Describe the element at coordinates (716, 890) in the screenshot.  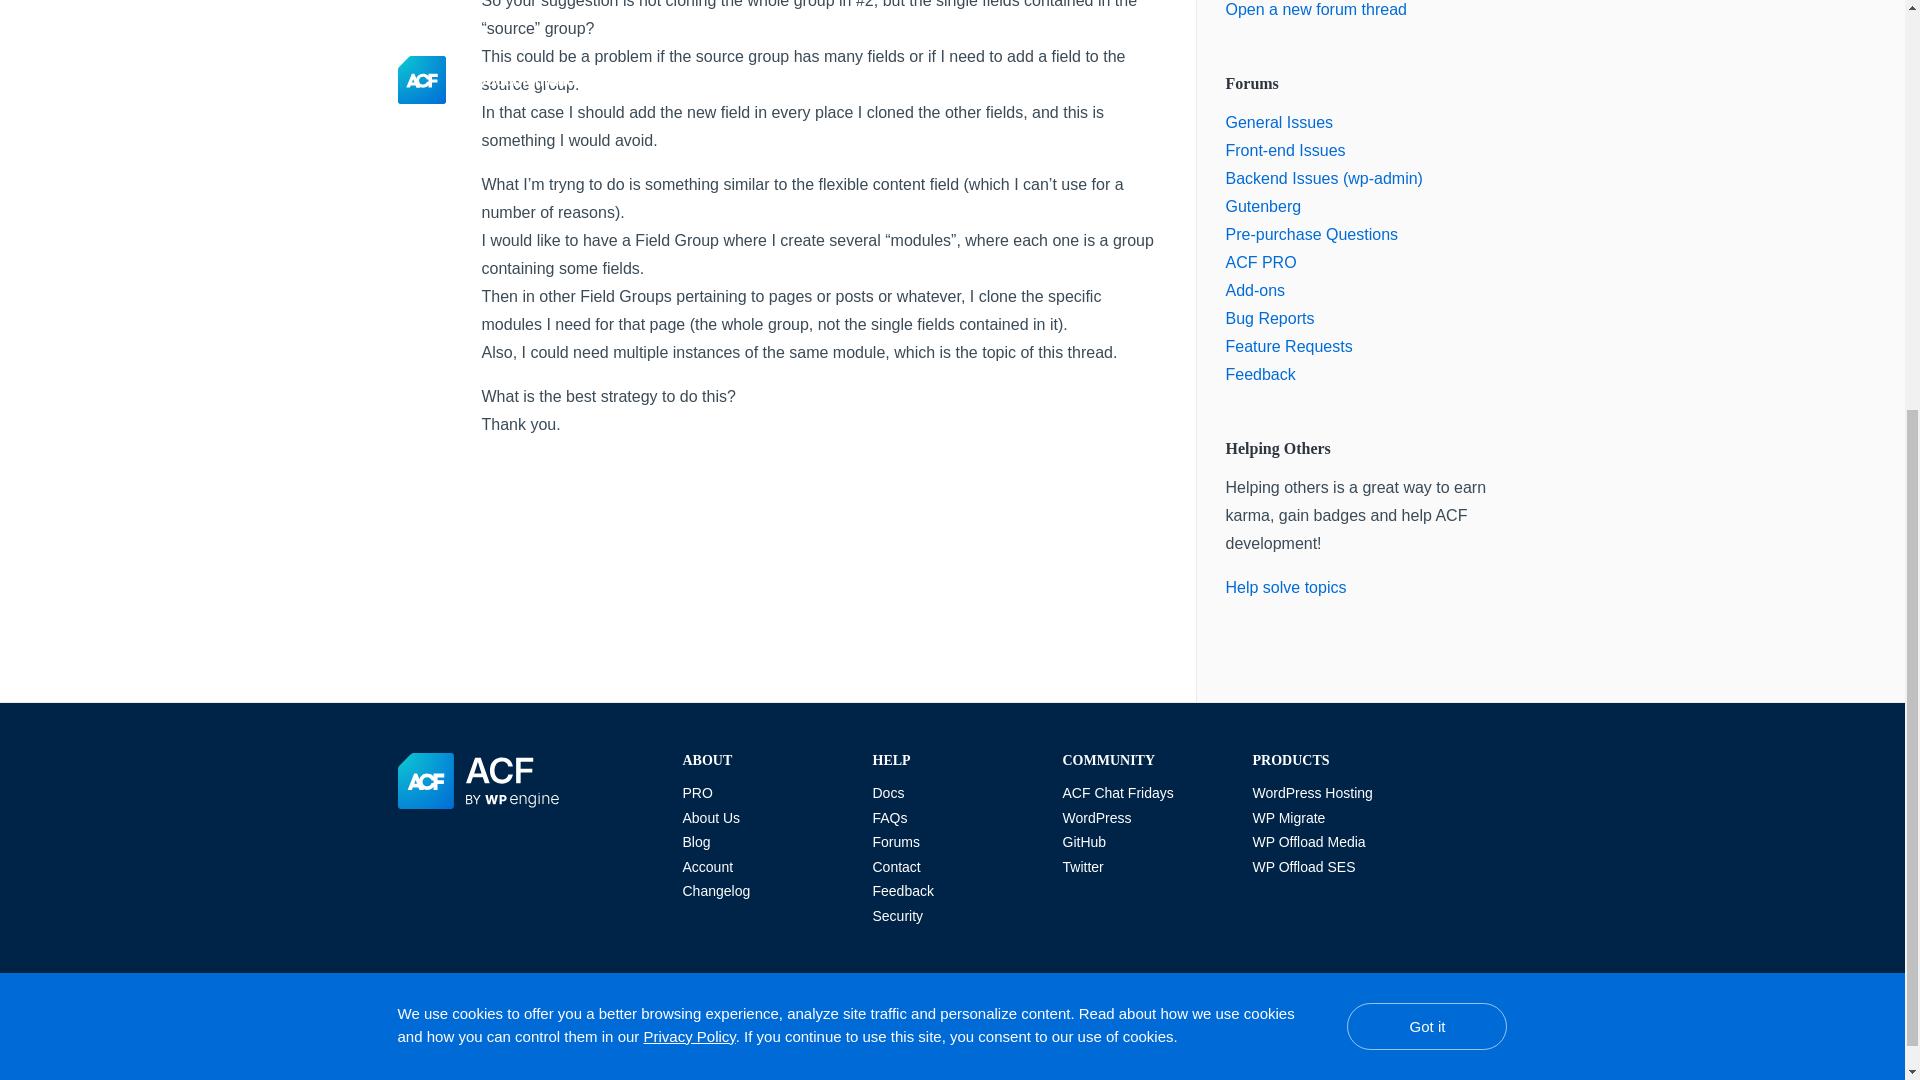
I see `Changelog` at that location.